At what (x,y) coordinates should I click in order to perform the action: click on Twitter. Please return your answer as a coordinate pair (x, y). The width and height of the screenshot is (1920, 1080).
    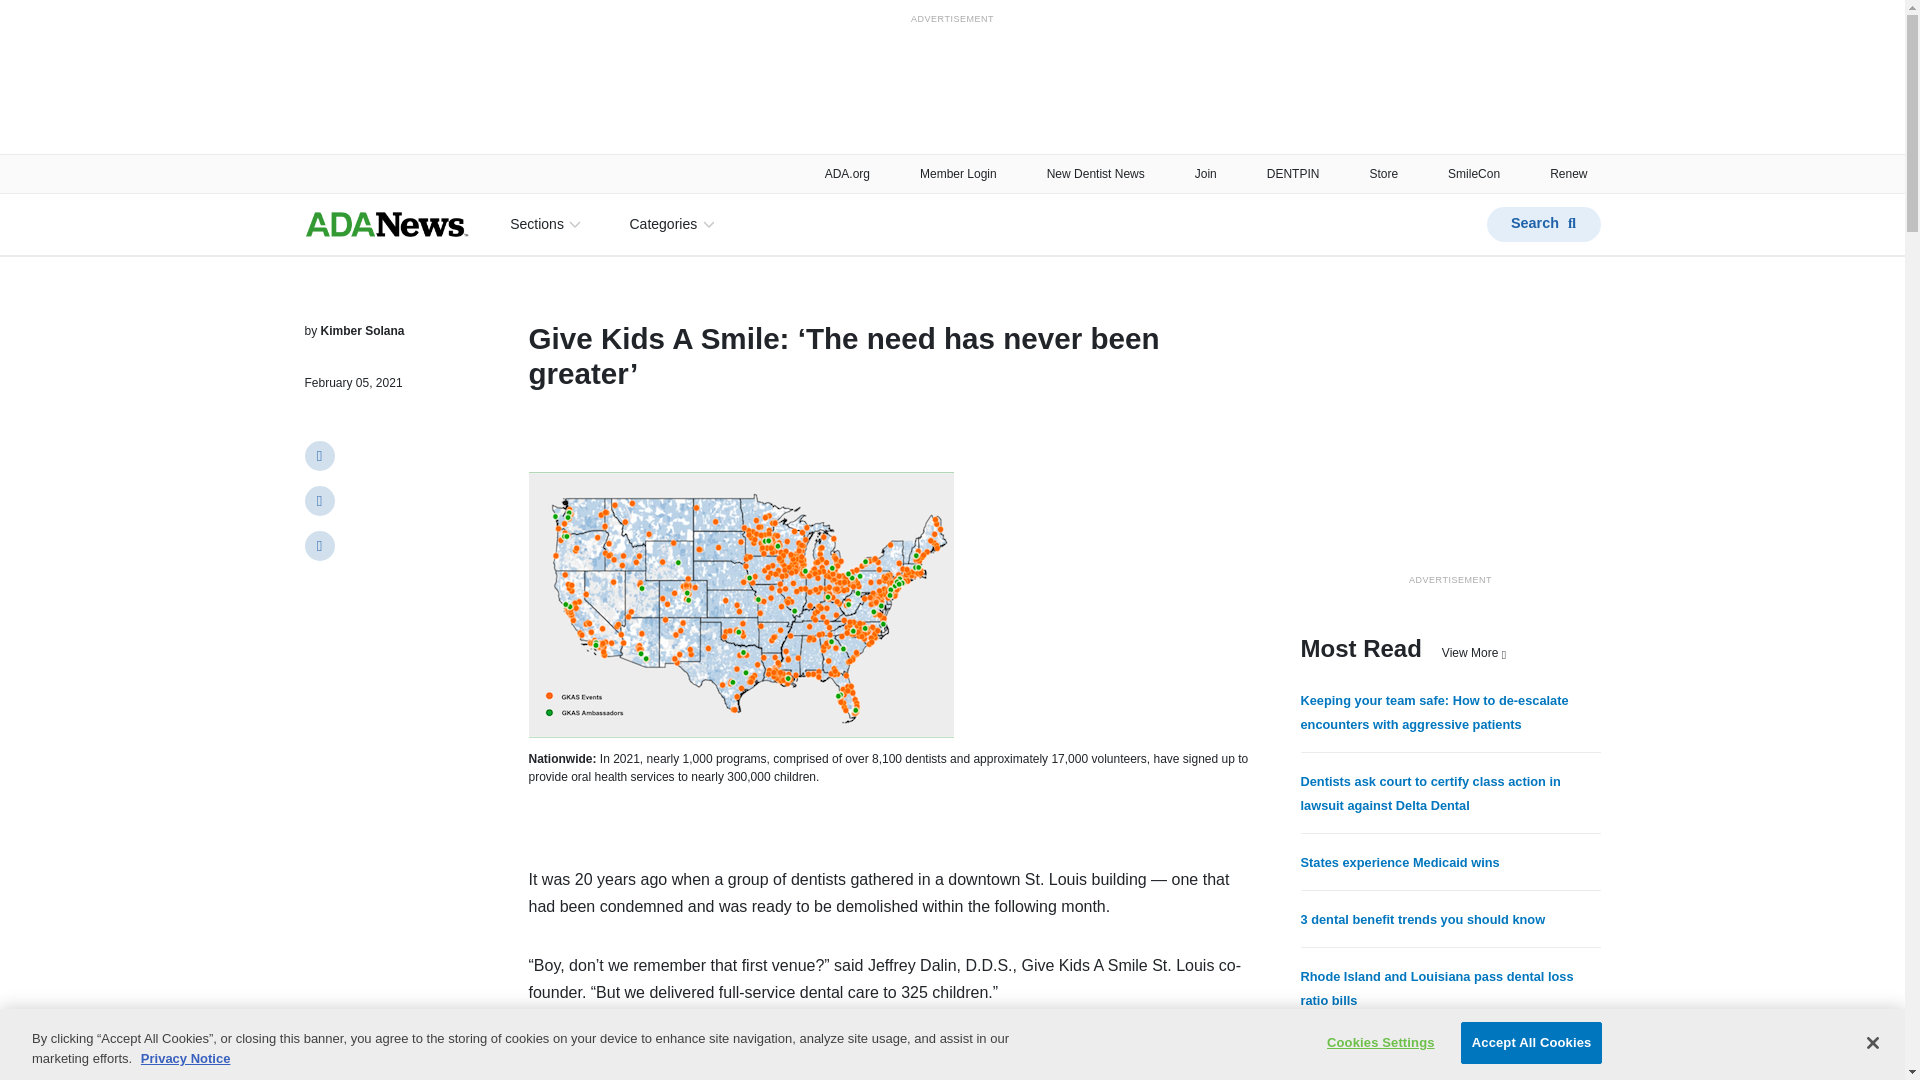
    Looking at the image, I should click on (318, 455).